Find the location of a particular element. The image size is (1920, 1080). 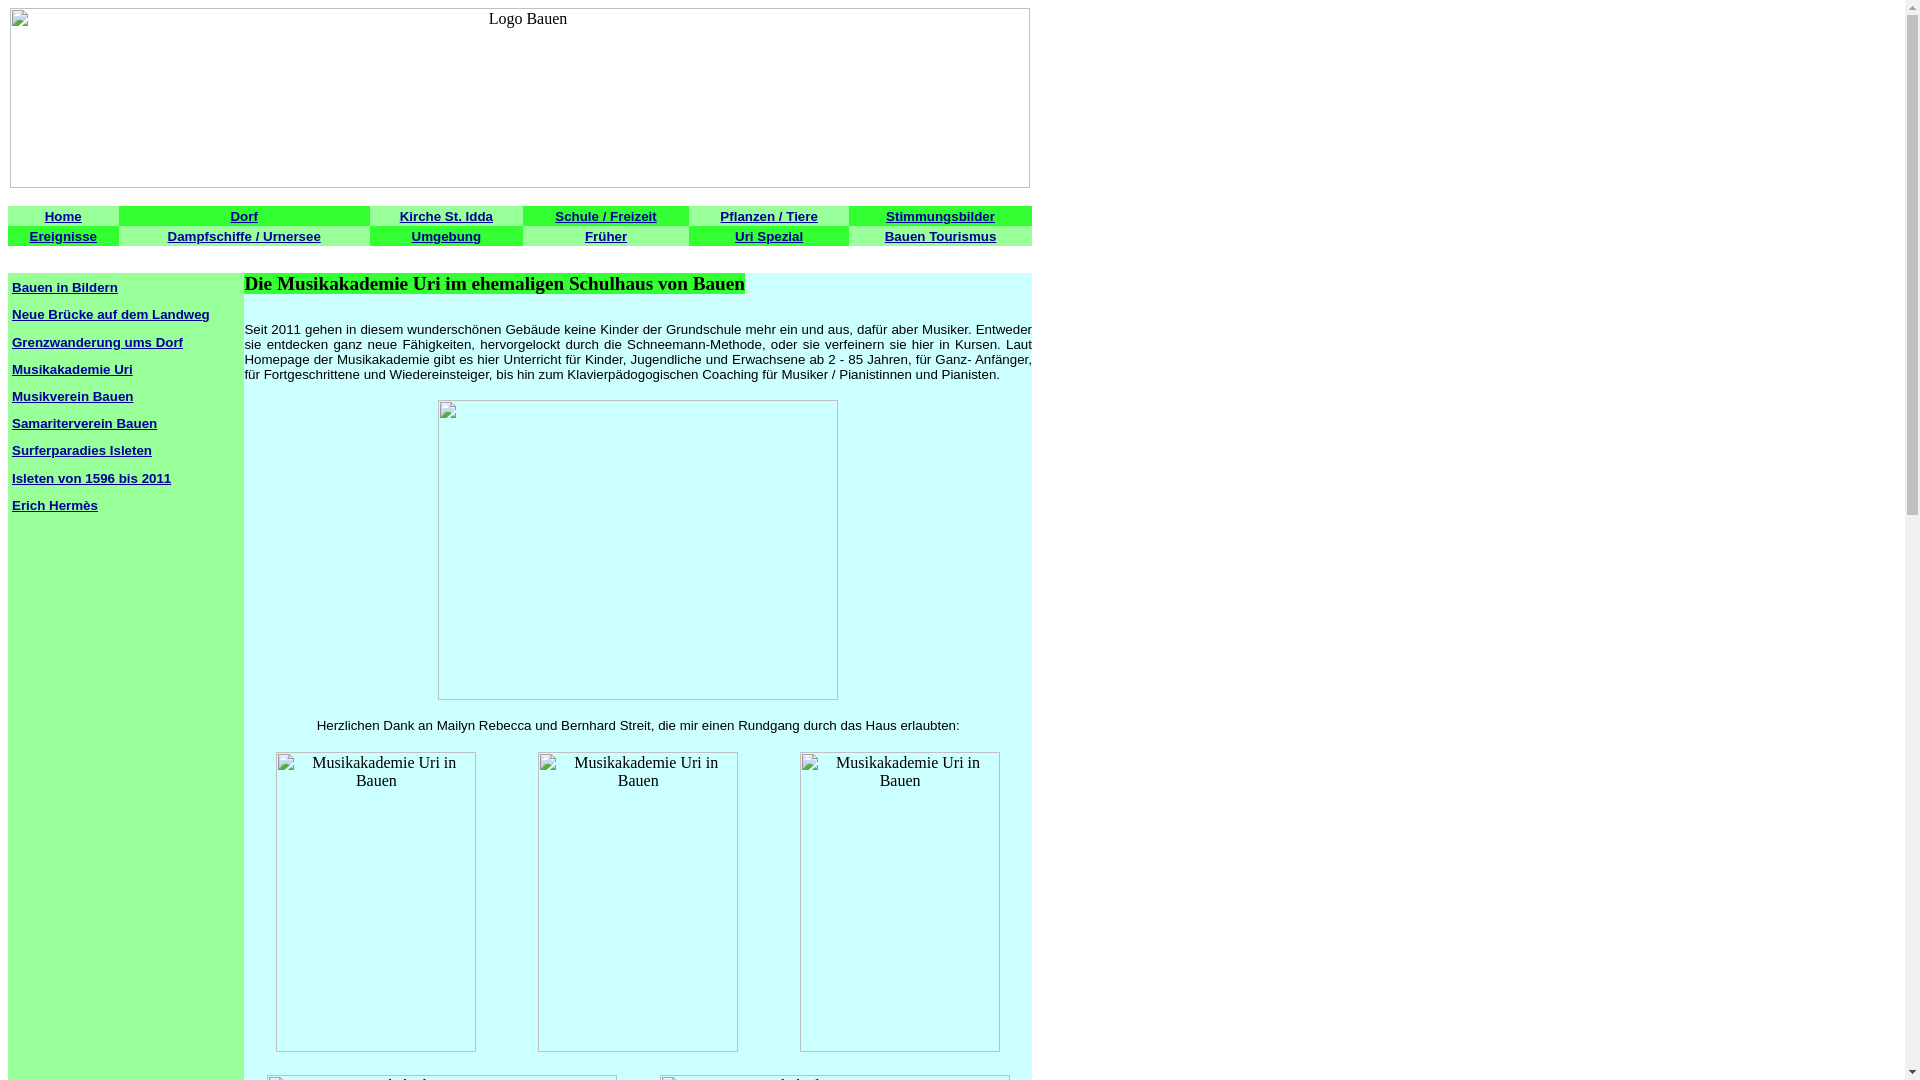

Home is located at coordinates (64, 216).